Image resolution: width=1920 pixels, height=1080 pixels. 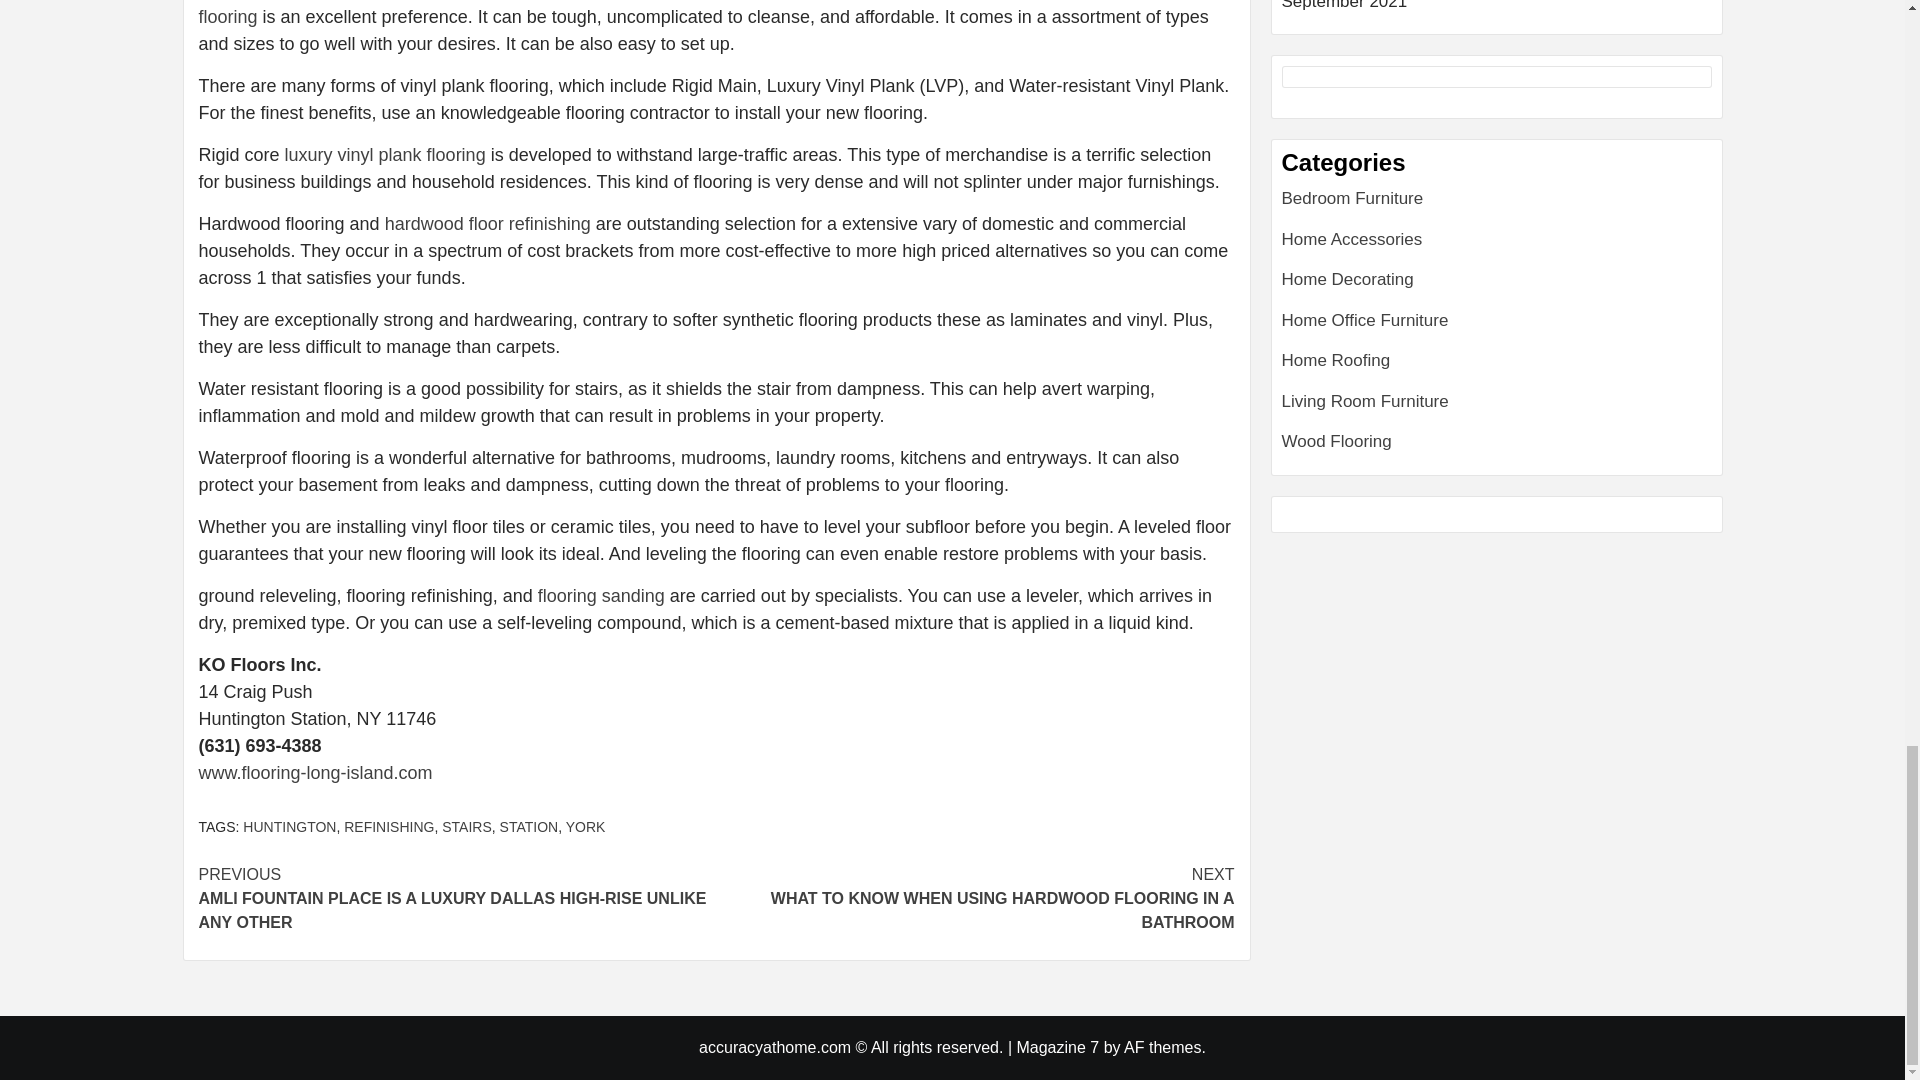 What do you see at coordinates (586, 826) in the screenshot?
I see `YORK` at bounding box center [586, 826].